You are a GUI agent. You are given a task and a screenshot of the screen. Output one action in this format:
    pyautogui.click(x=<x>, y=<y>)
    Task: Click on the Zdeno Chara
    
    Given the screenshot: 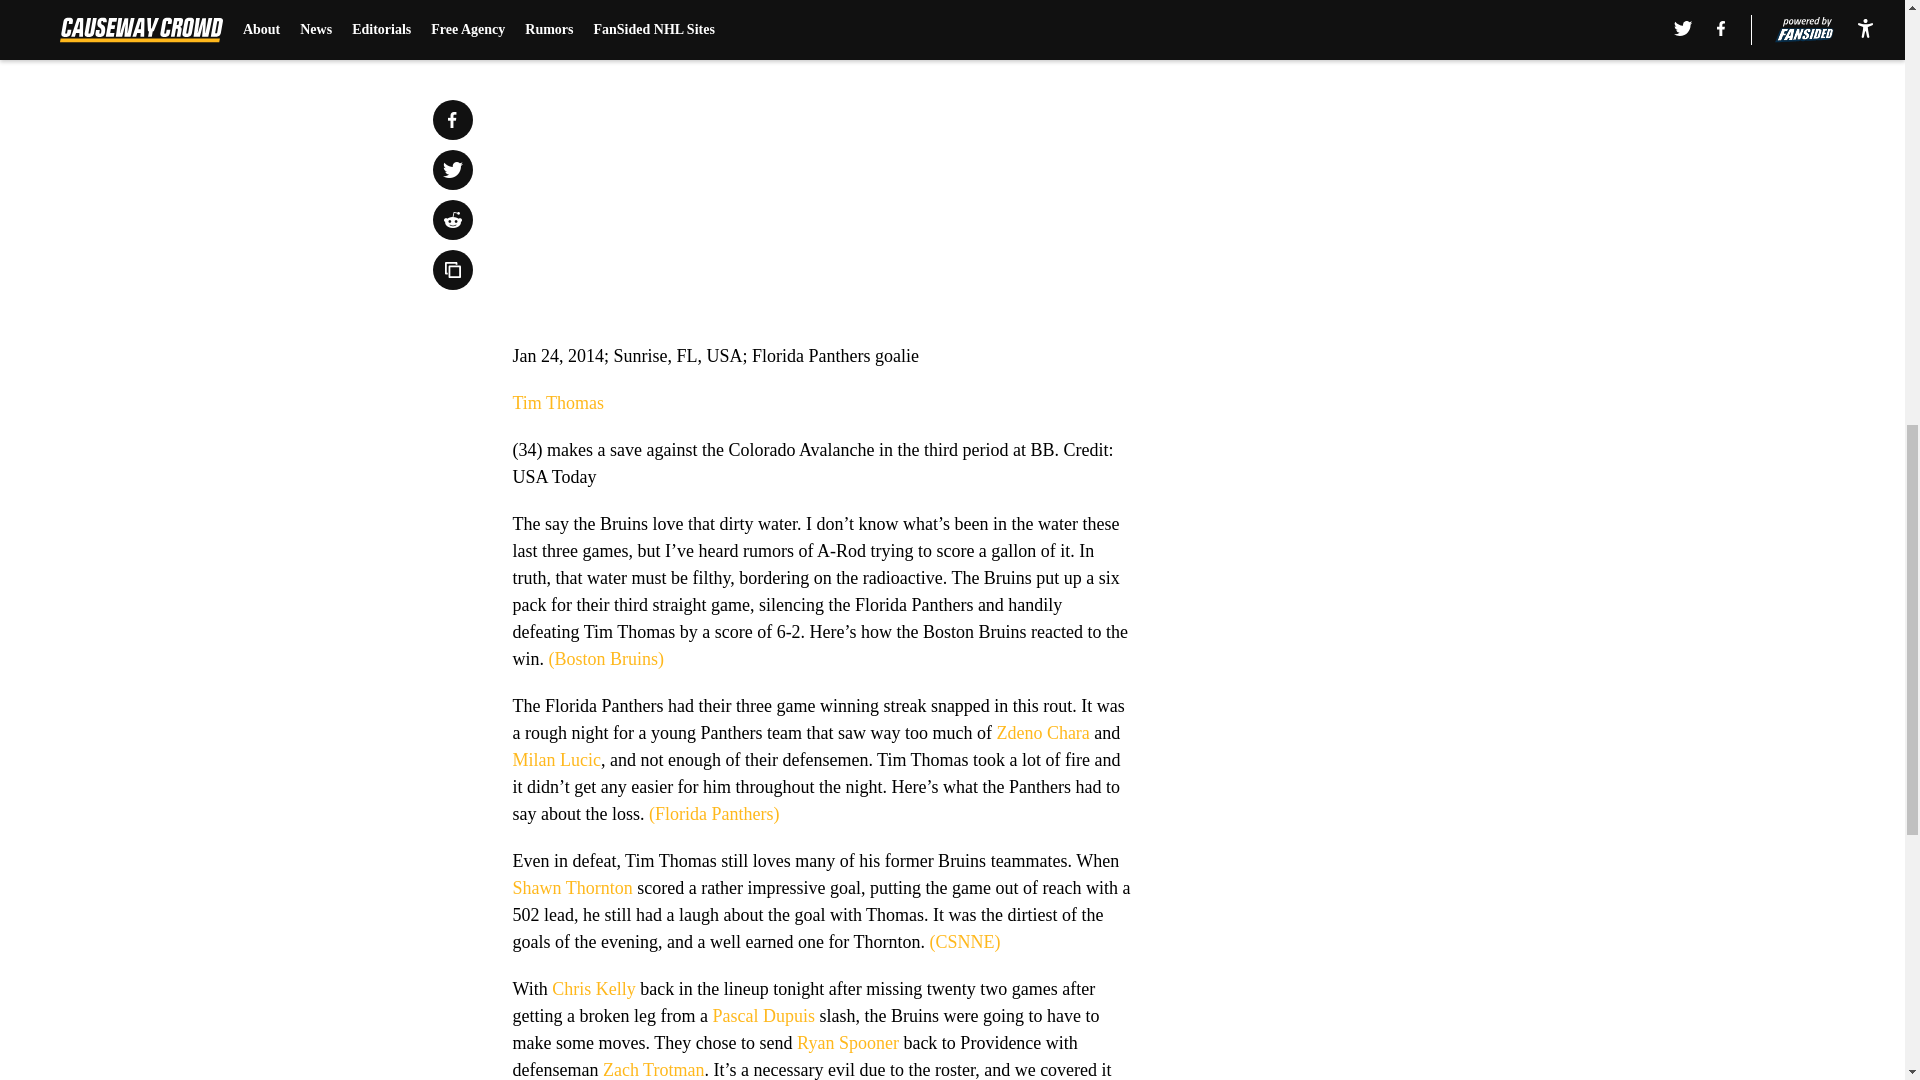 What is the action you would take?
    pyautogui.click(x=1042, y=732)
    